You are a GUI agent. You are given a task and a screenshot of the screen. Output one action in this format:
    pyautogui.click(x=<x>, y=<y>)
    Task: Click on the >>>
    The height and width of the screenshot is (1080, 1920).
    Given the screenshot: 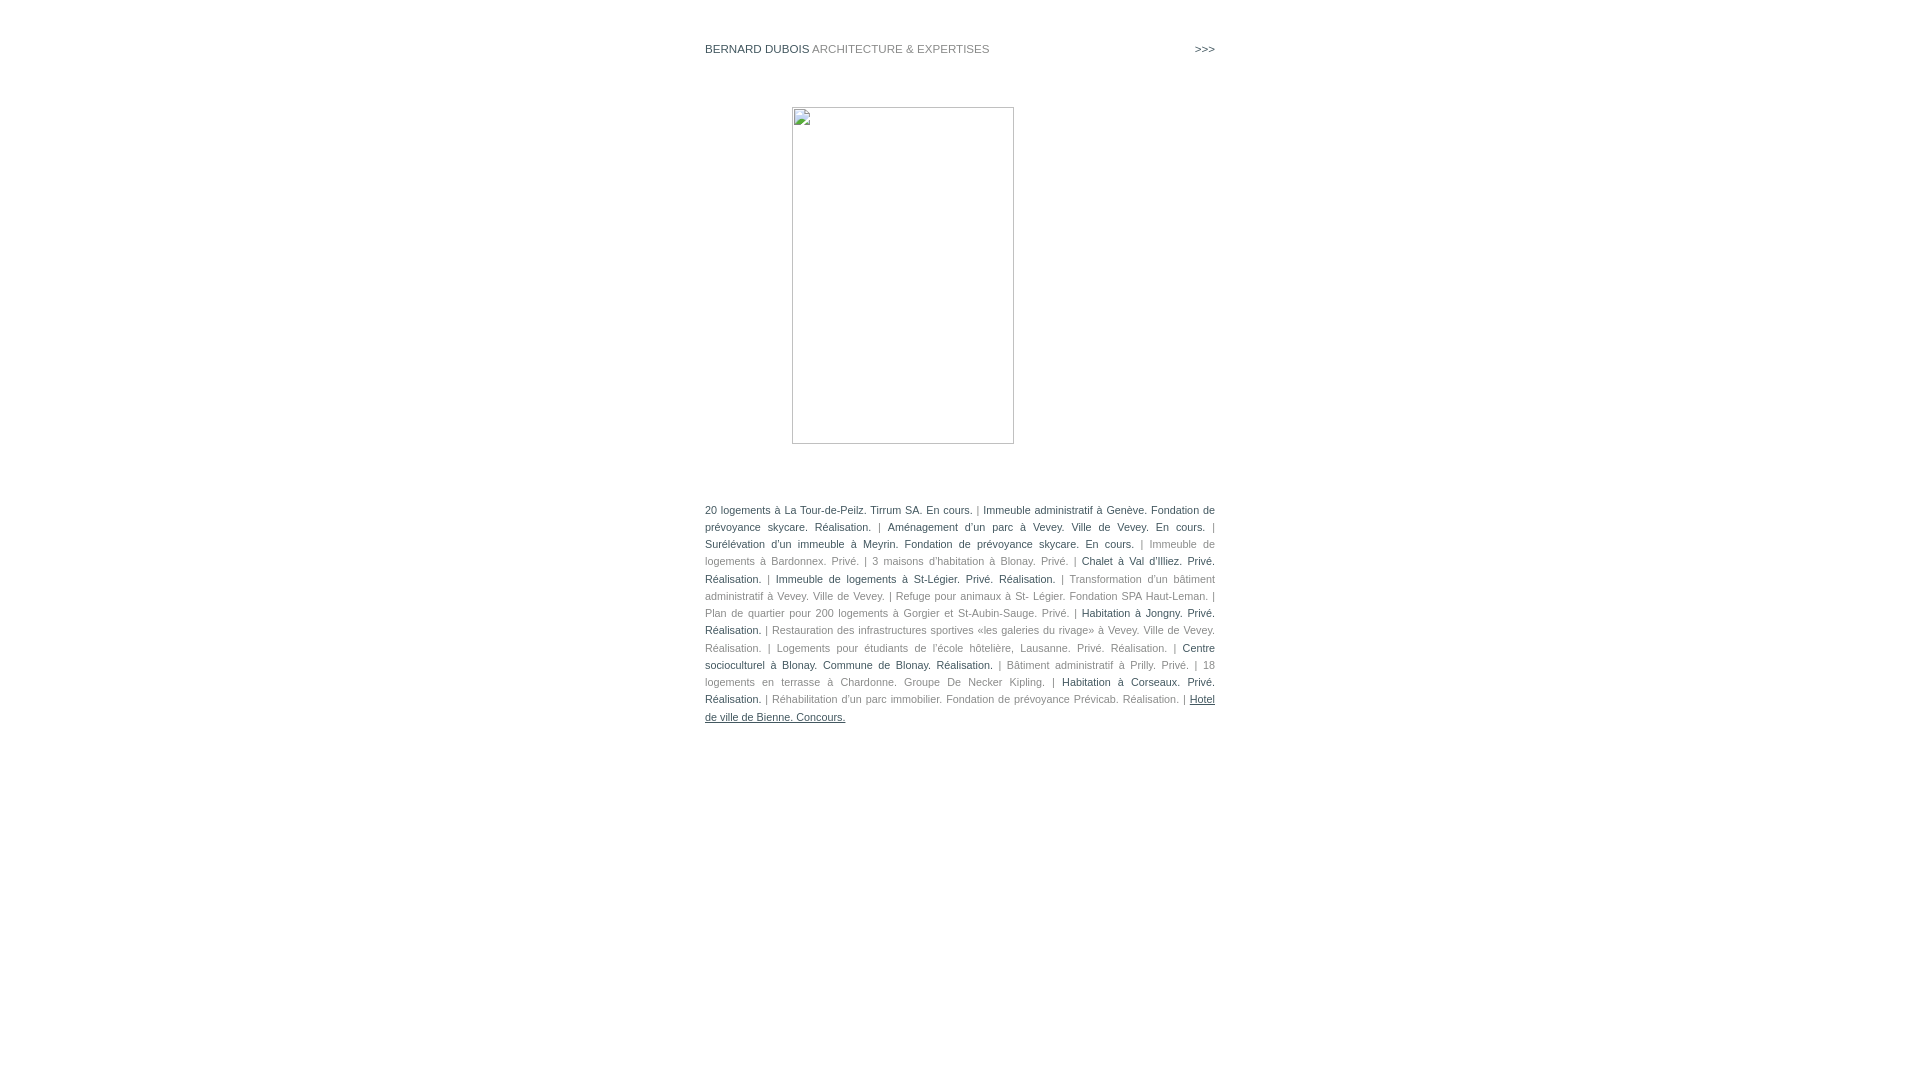 What is the action you would take?
    pyautogui.click(x=1205, y=48)
    